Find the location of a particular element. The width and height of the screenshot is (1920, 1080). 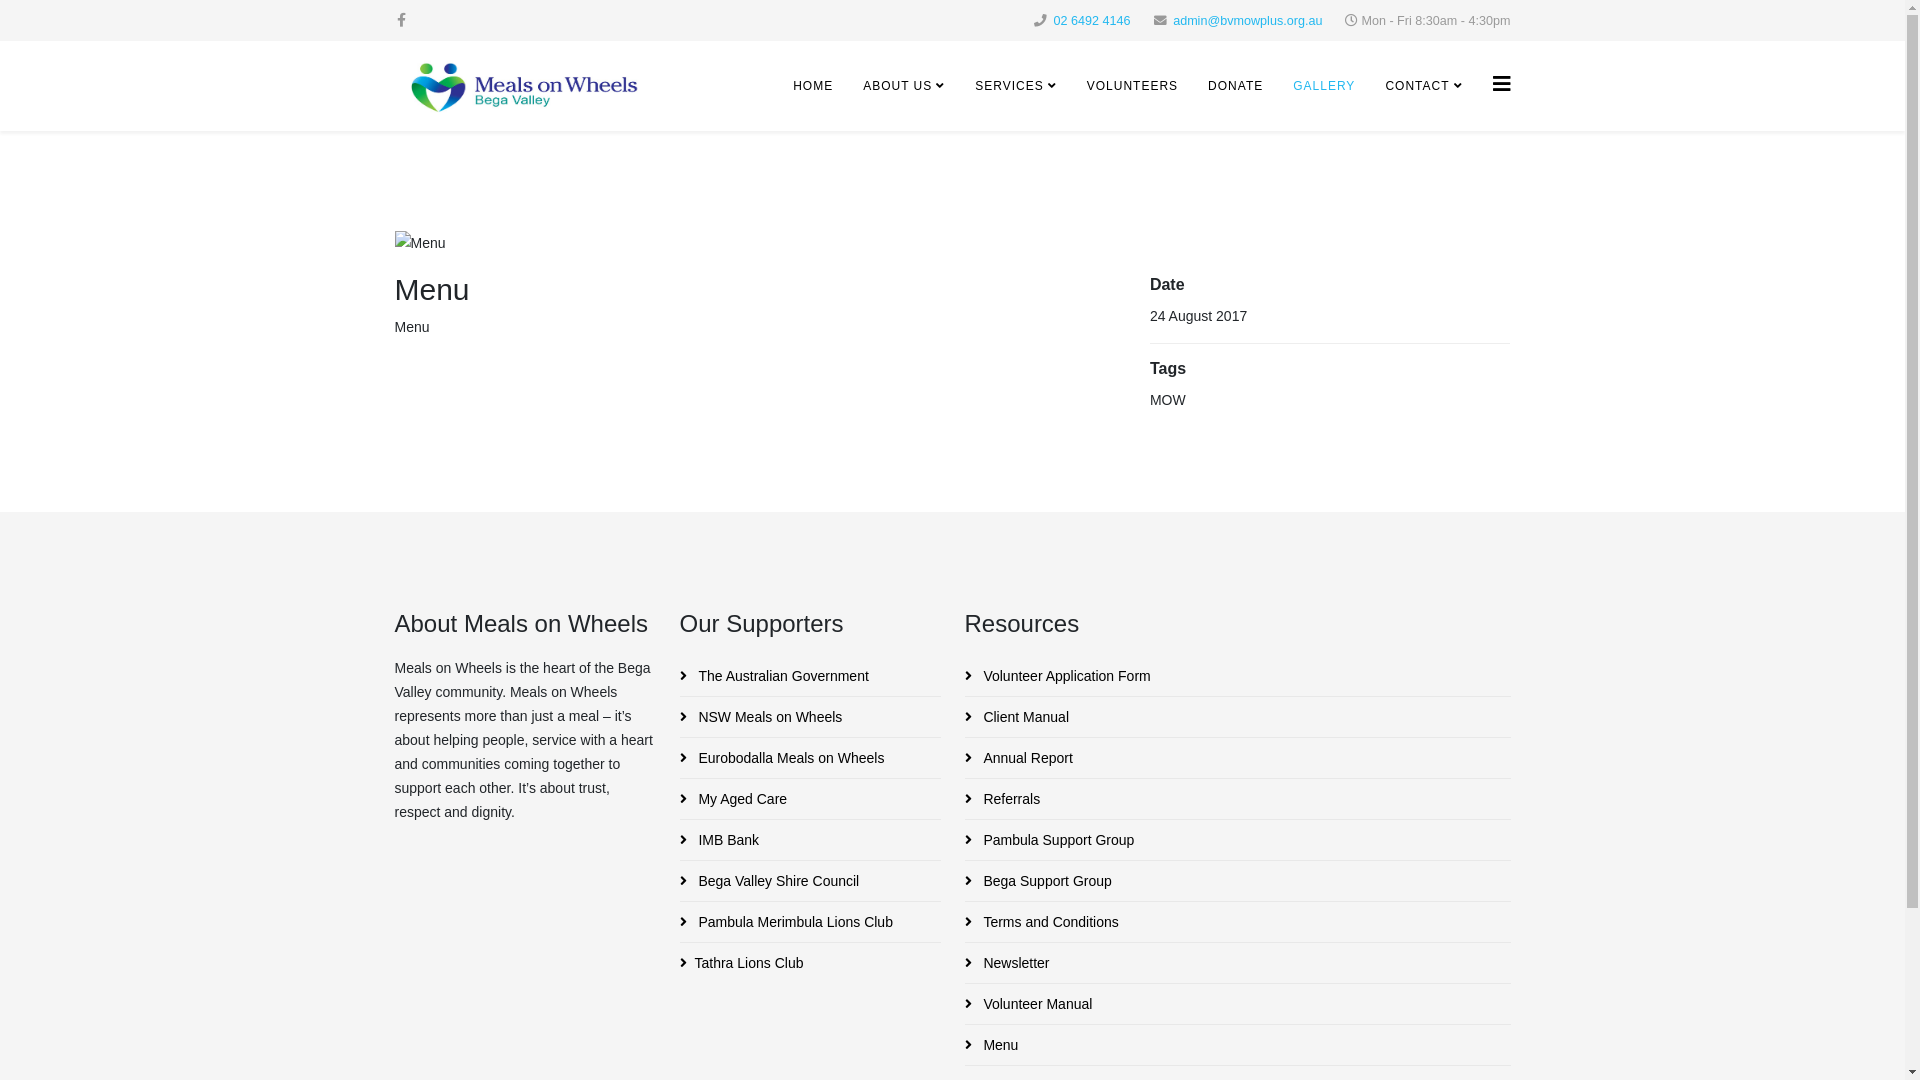

Annual Report is located at coordinates (1237, 758).